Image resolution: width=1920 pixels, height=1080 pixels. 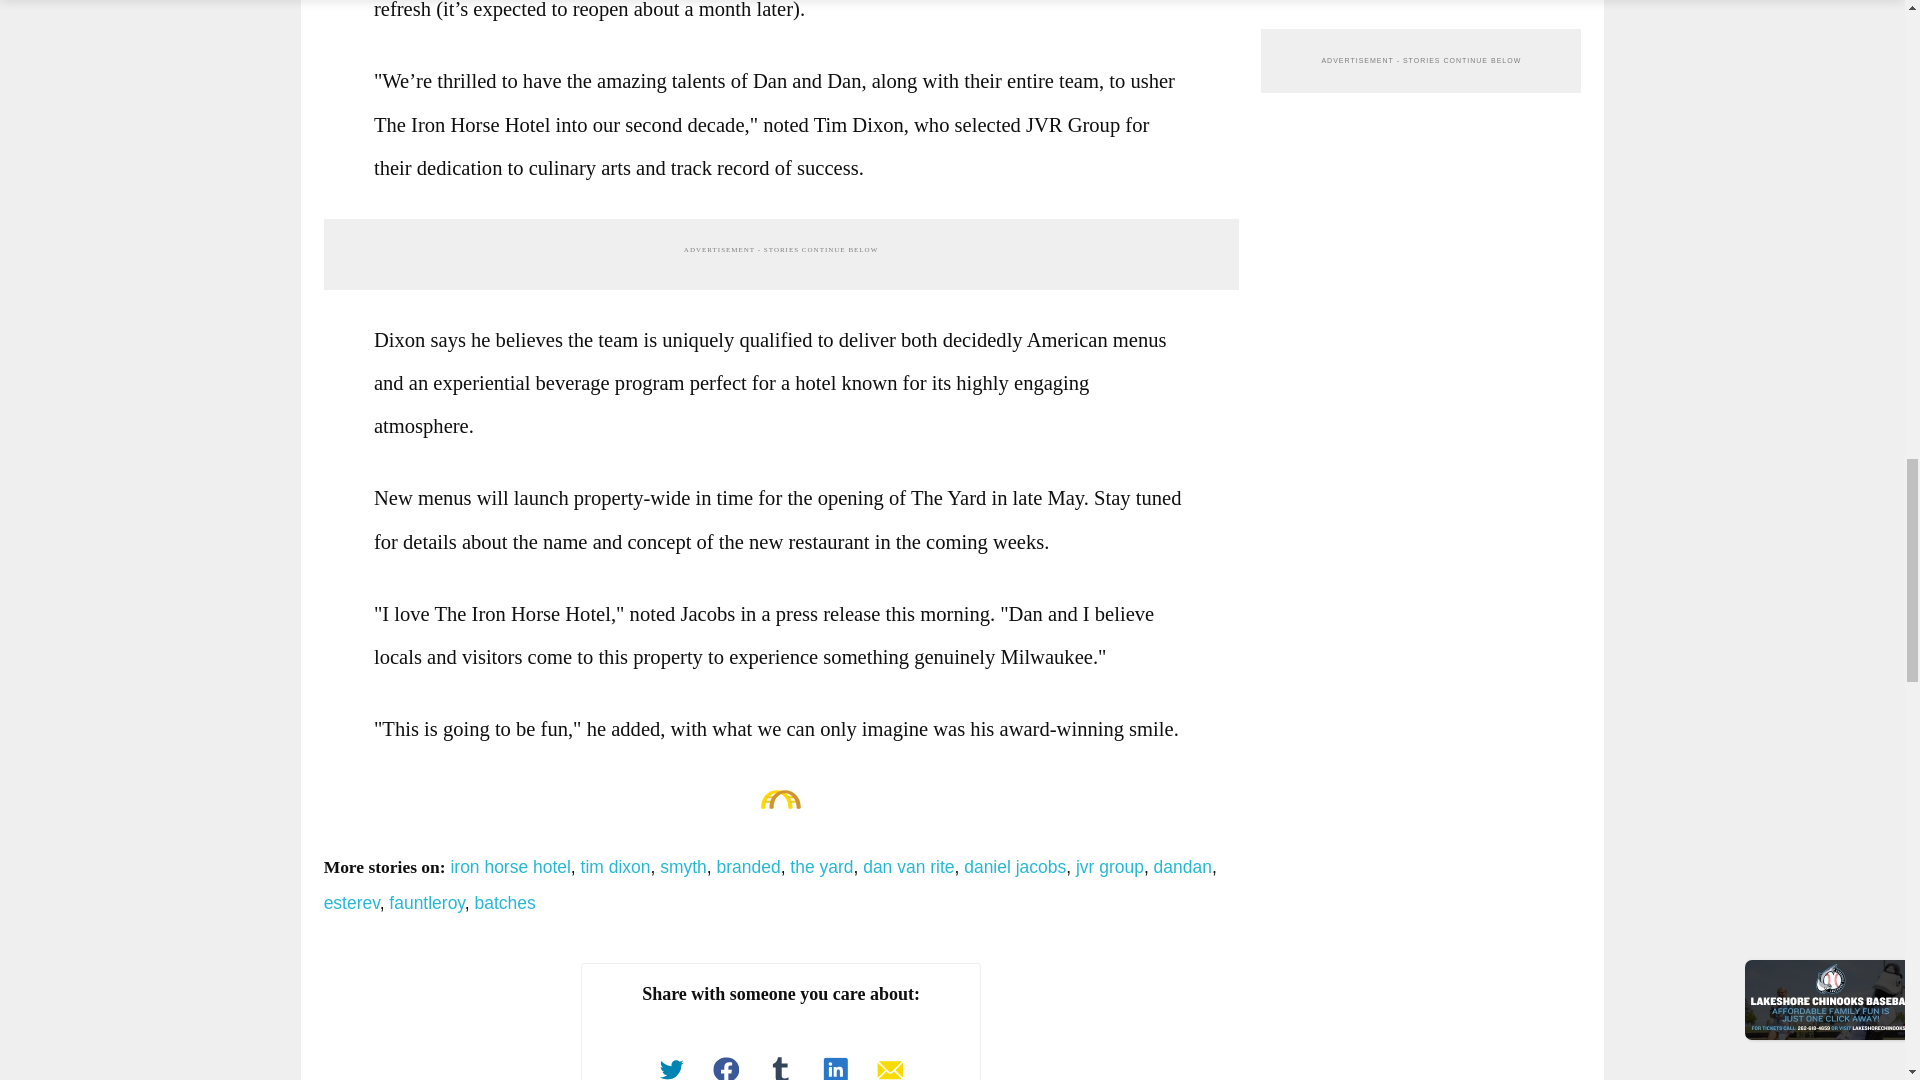 What do you see at coordinates (510, 866) in the screenshot?
I see `iron horse hotel` at bounding box center [510, 866].